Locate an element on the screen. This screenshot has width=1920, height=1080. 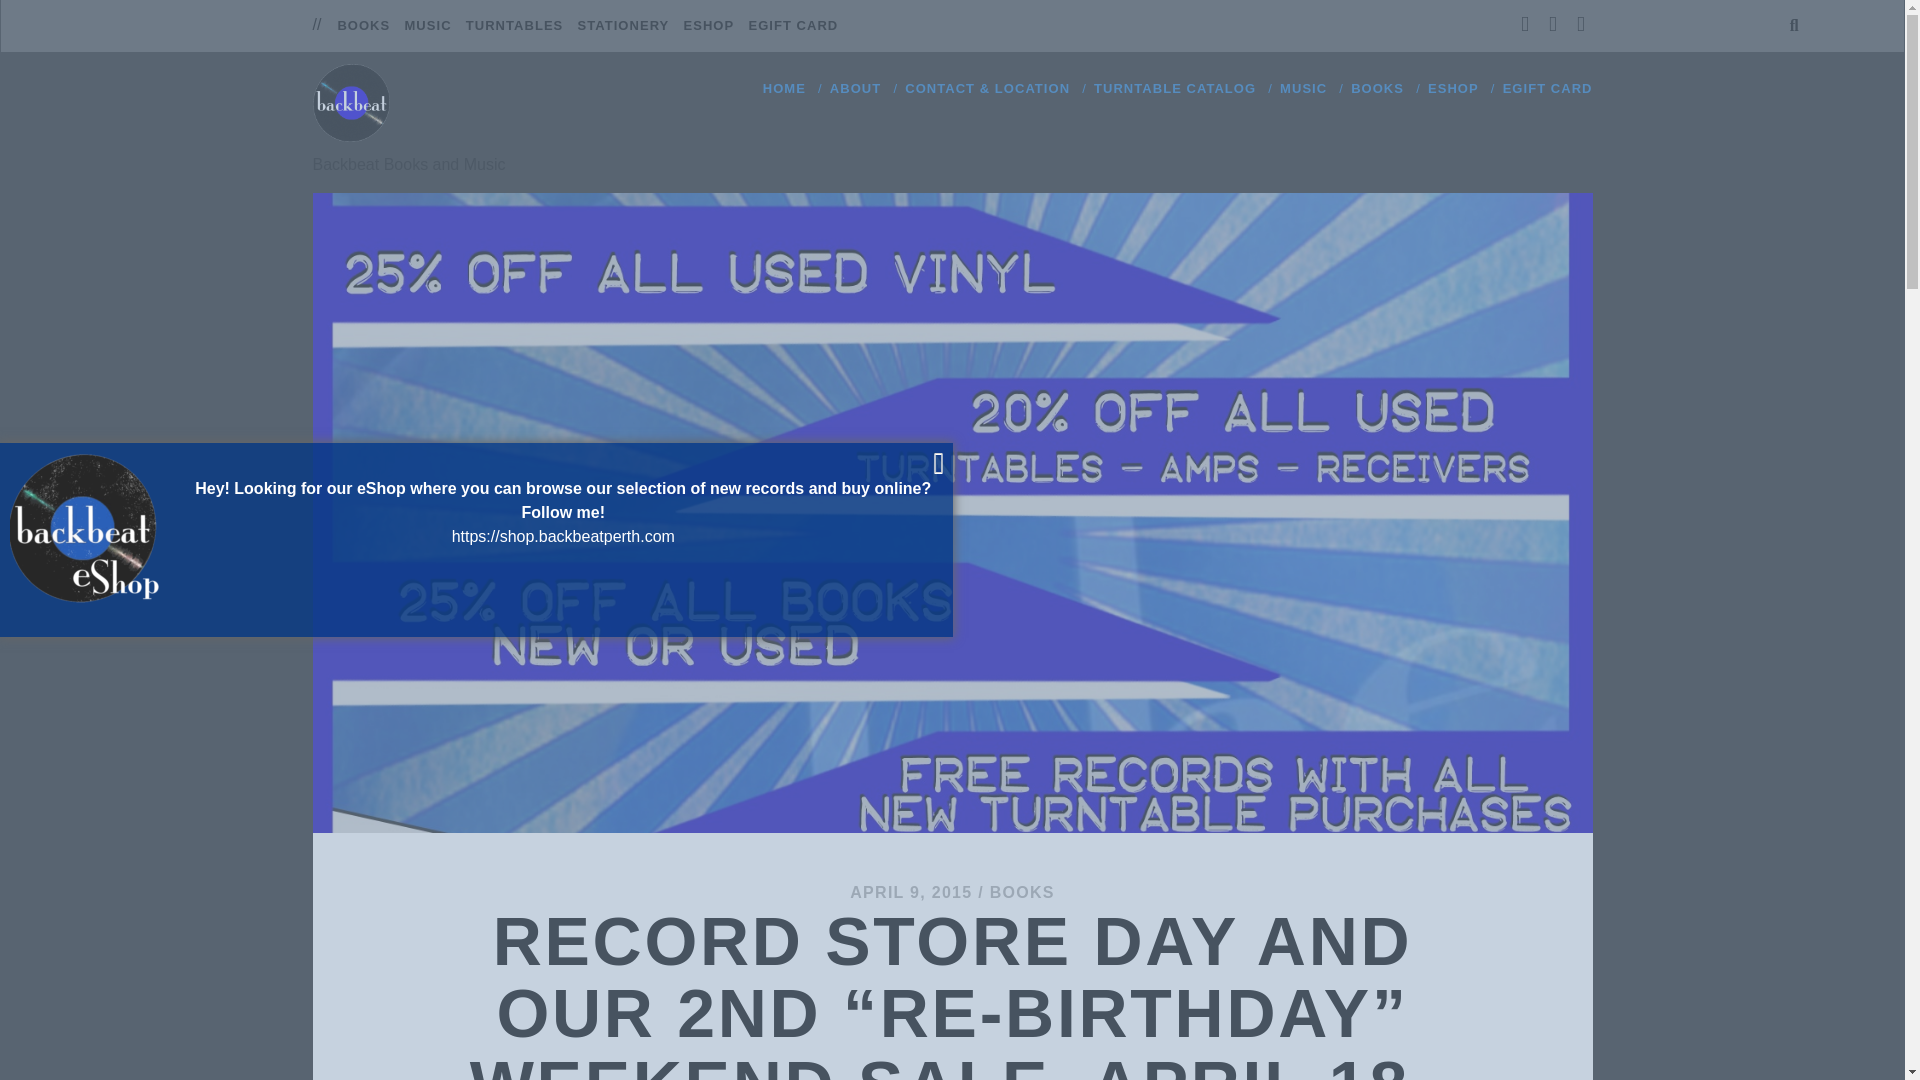
STATIONERY is located at coordinates (624, 26).